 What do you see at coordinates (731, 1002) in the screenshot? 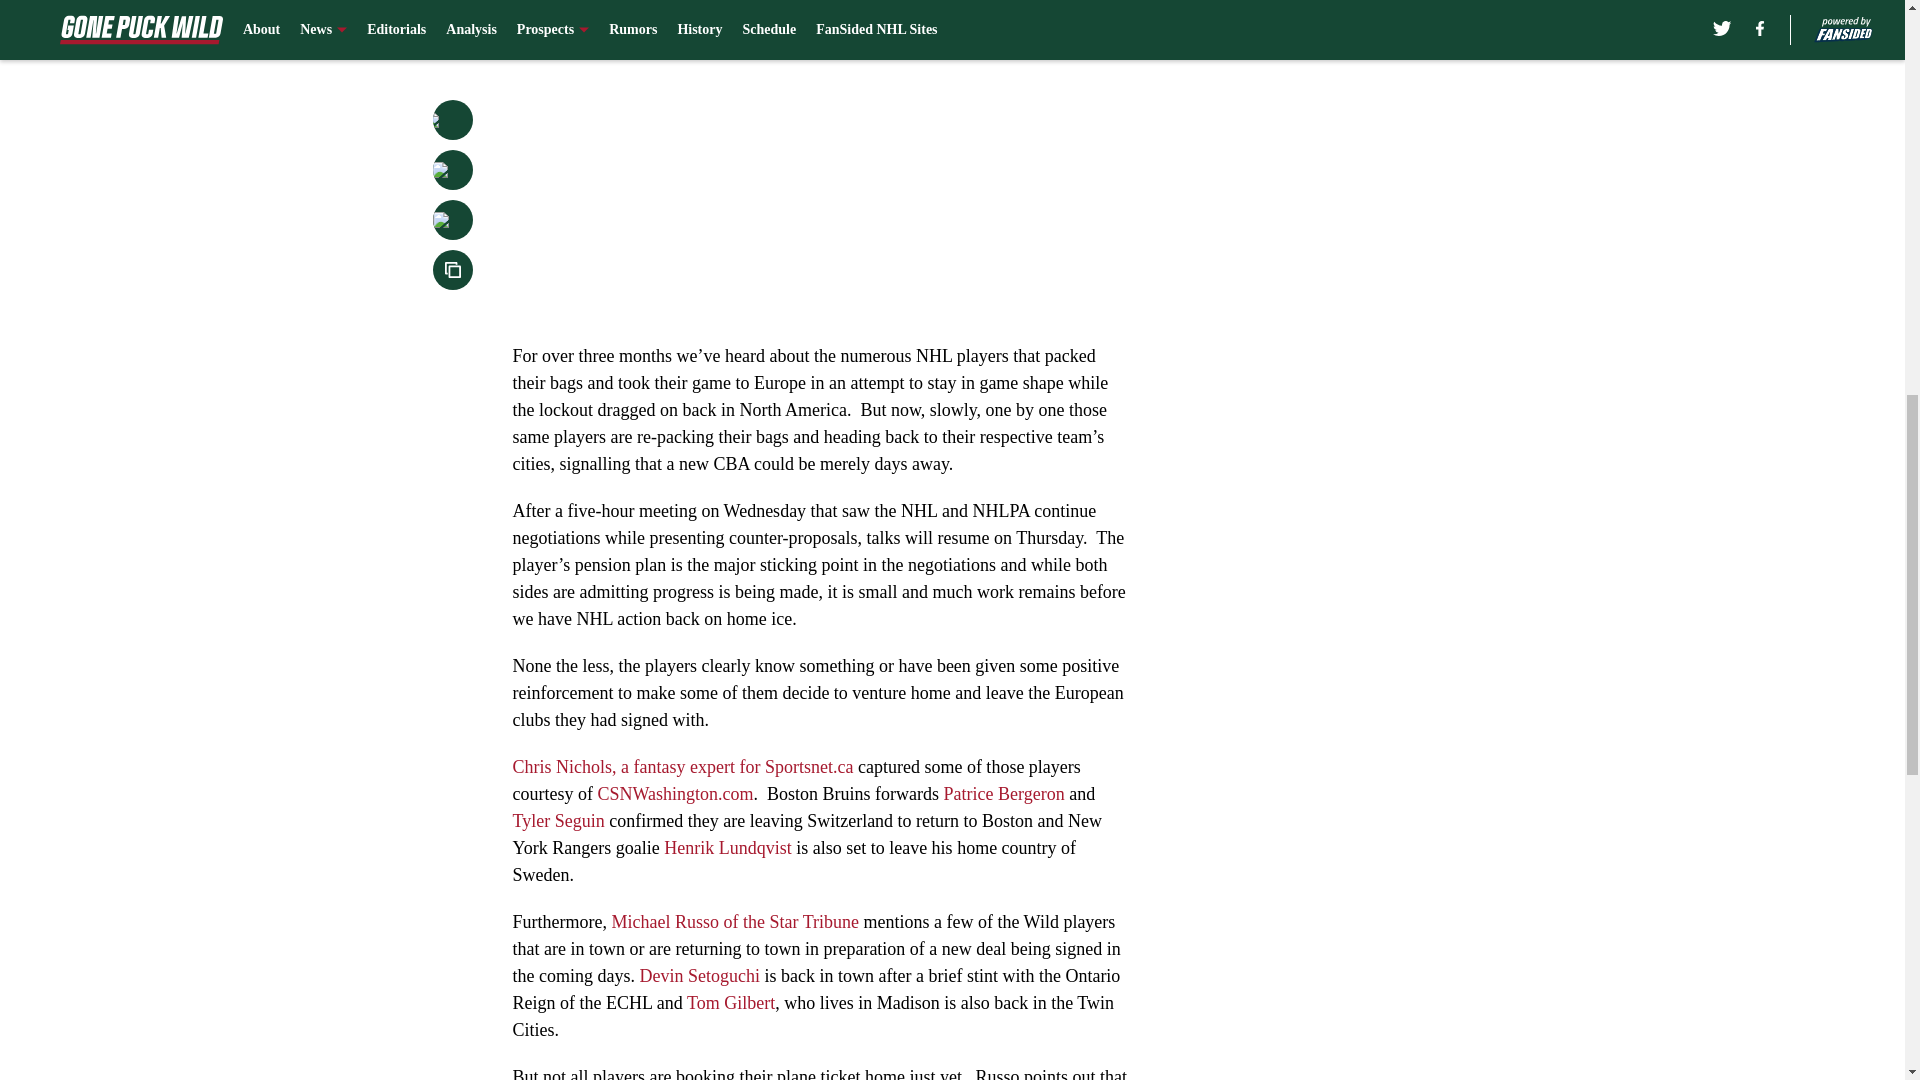
I see `Tom Gilbert` at bounding box center [731, 1002].